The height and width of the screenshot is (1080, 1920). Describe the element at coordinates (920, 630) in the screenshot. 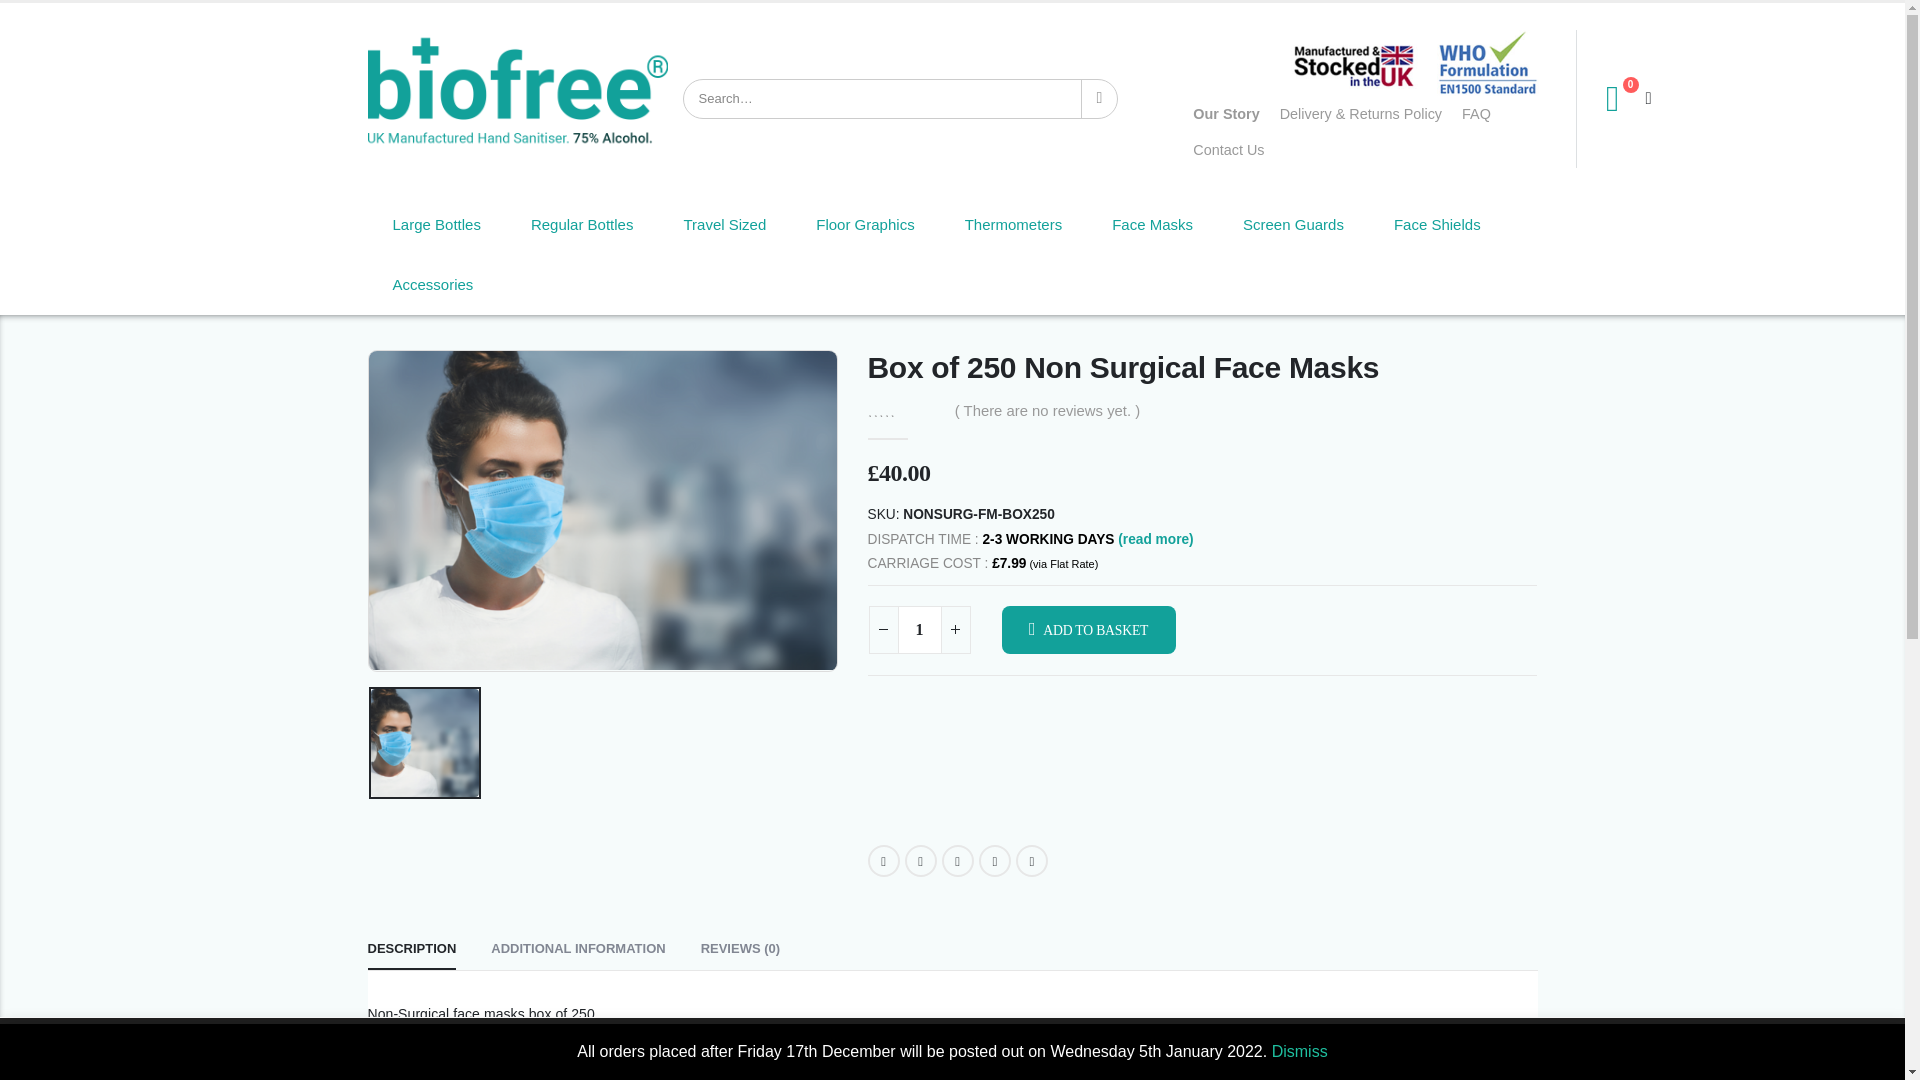

I see `1` at that location.